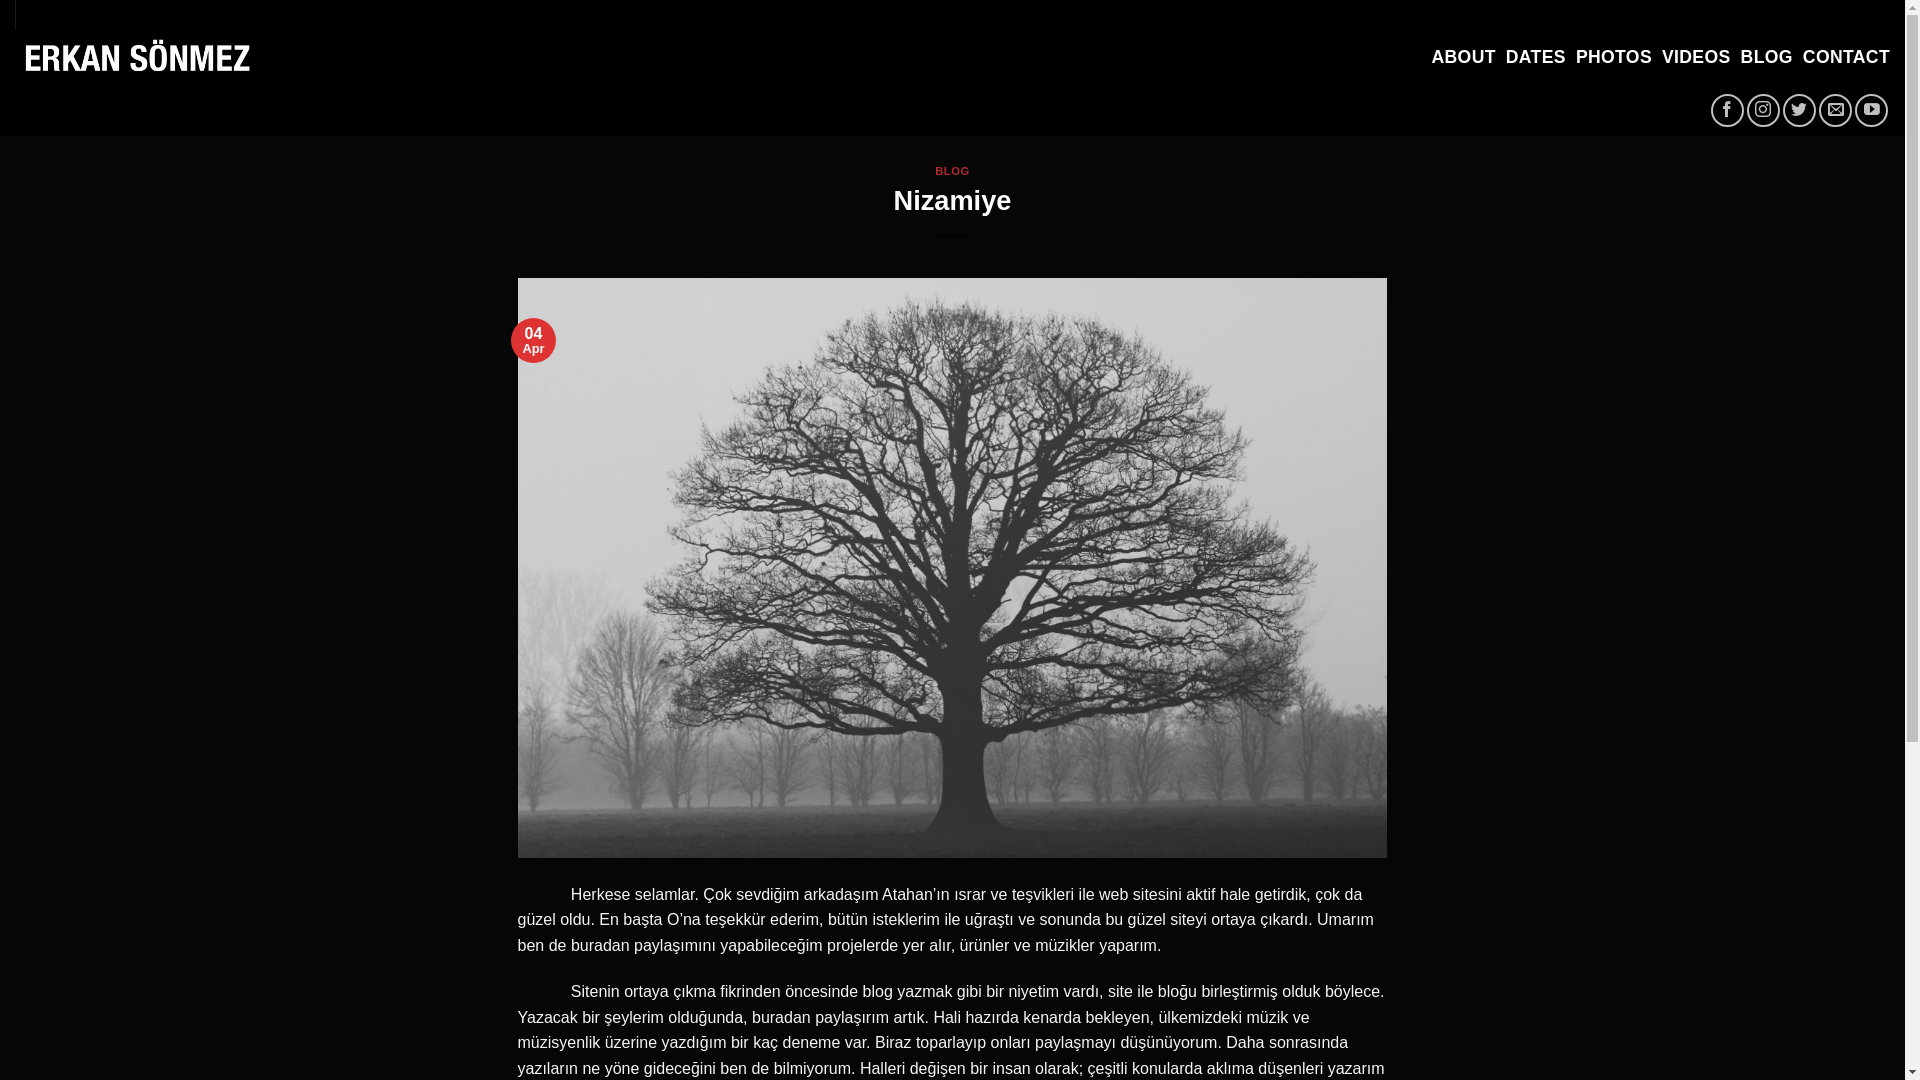 This screenshot has width=1920, height=1080. Describe the element at coordinates (1463, 58) in the screenshot. I see `ABOUT` at that location.